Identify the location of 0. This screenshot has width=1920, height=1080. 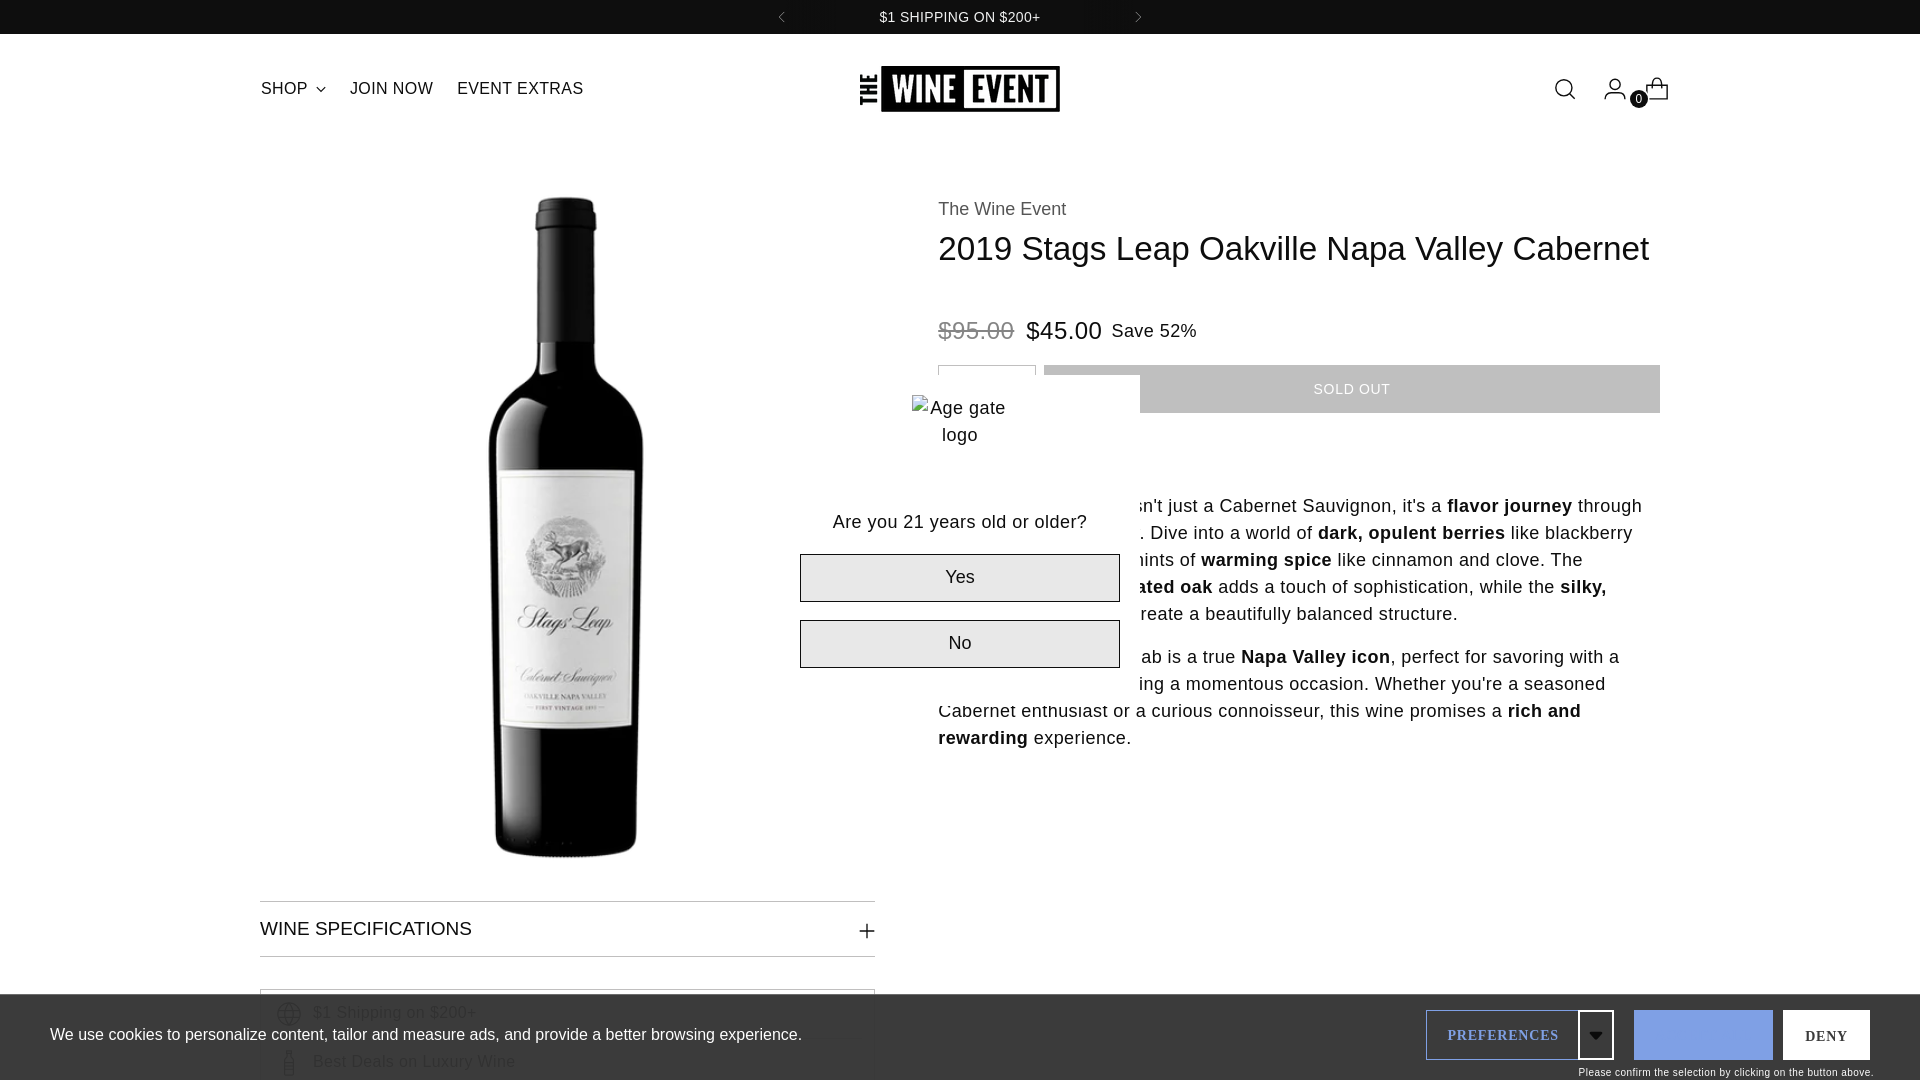
(391, 88).